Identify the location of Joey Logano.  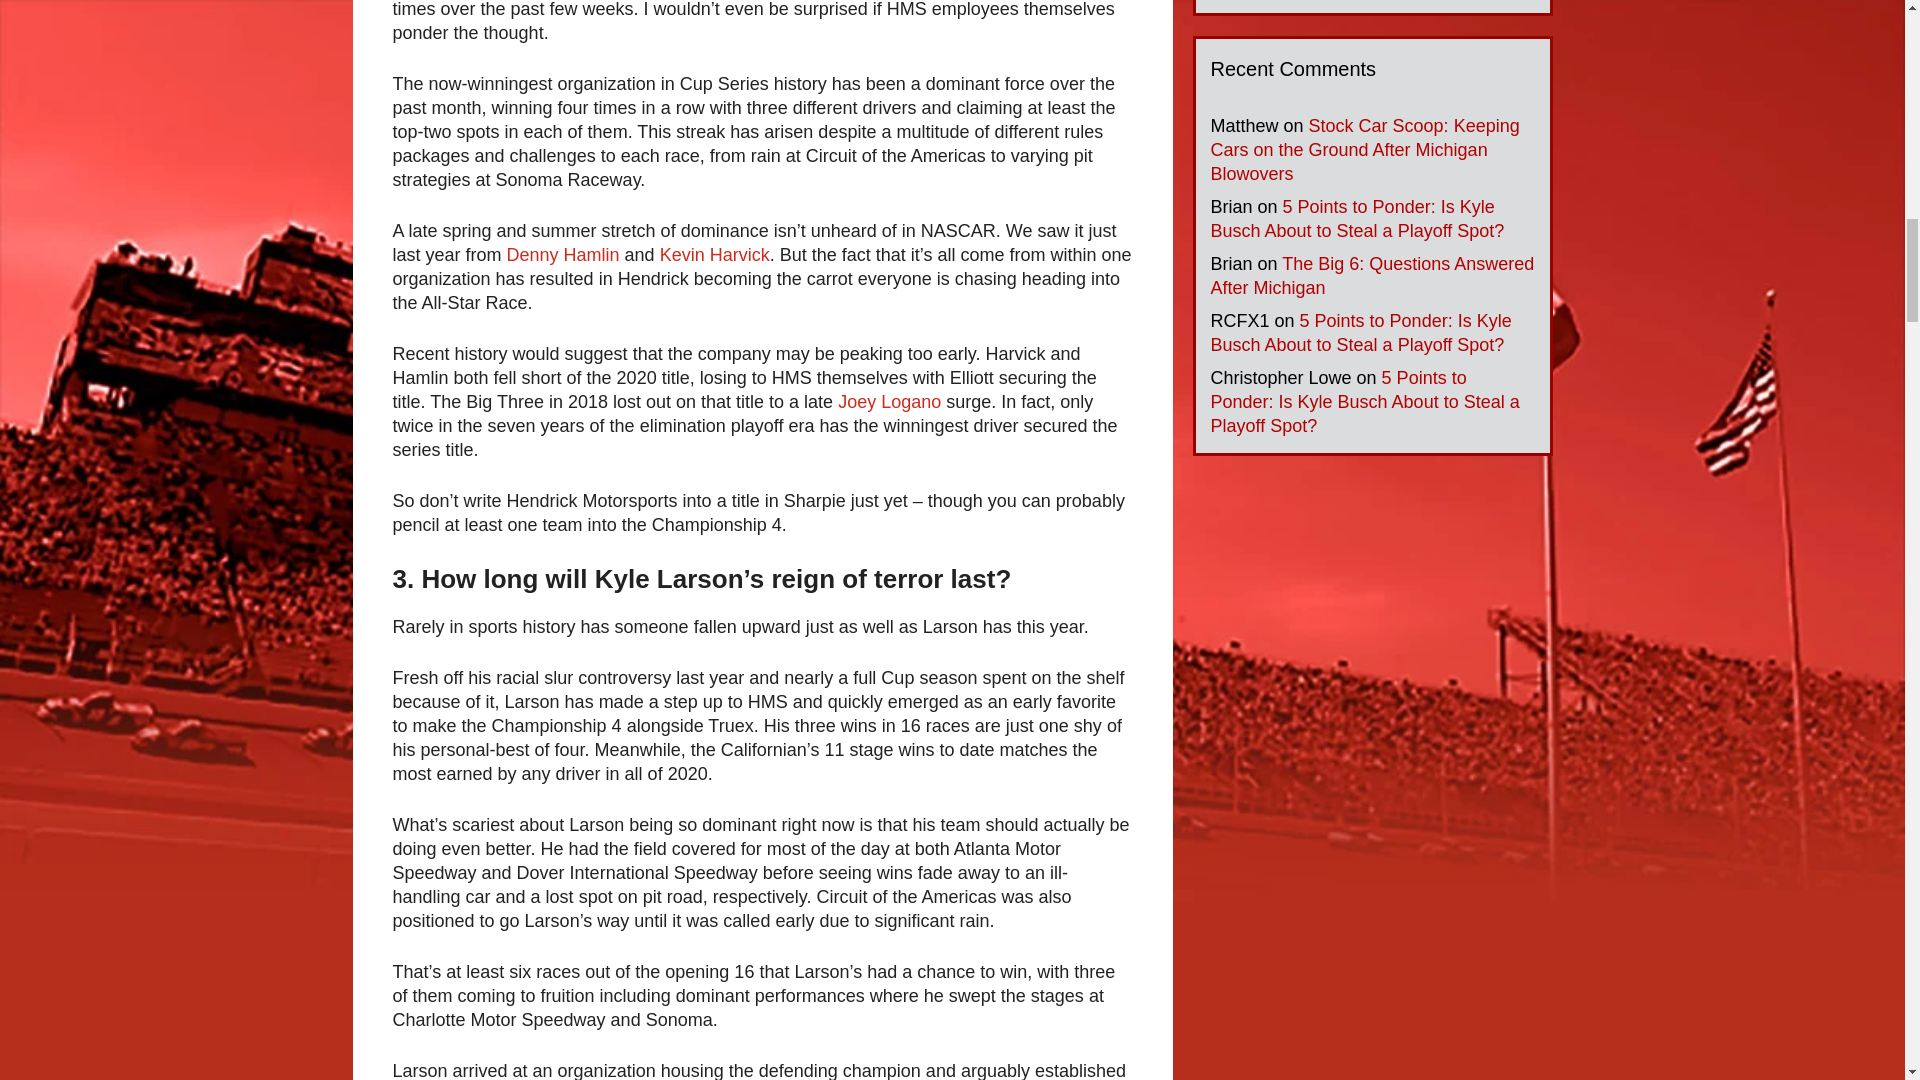
(888, 402).